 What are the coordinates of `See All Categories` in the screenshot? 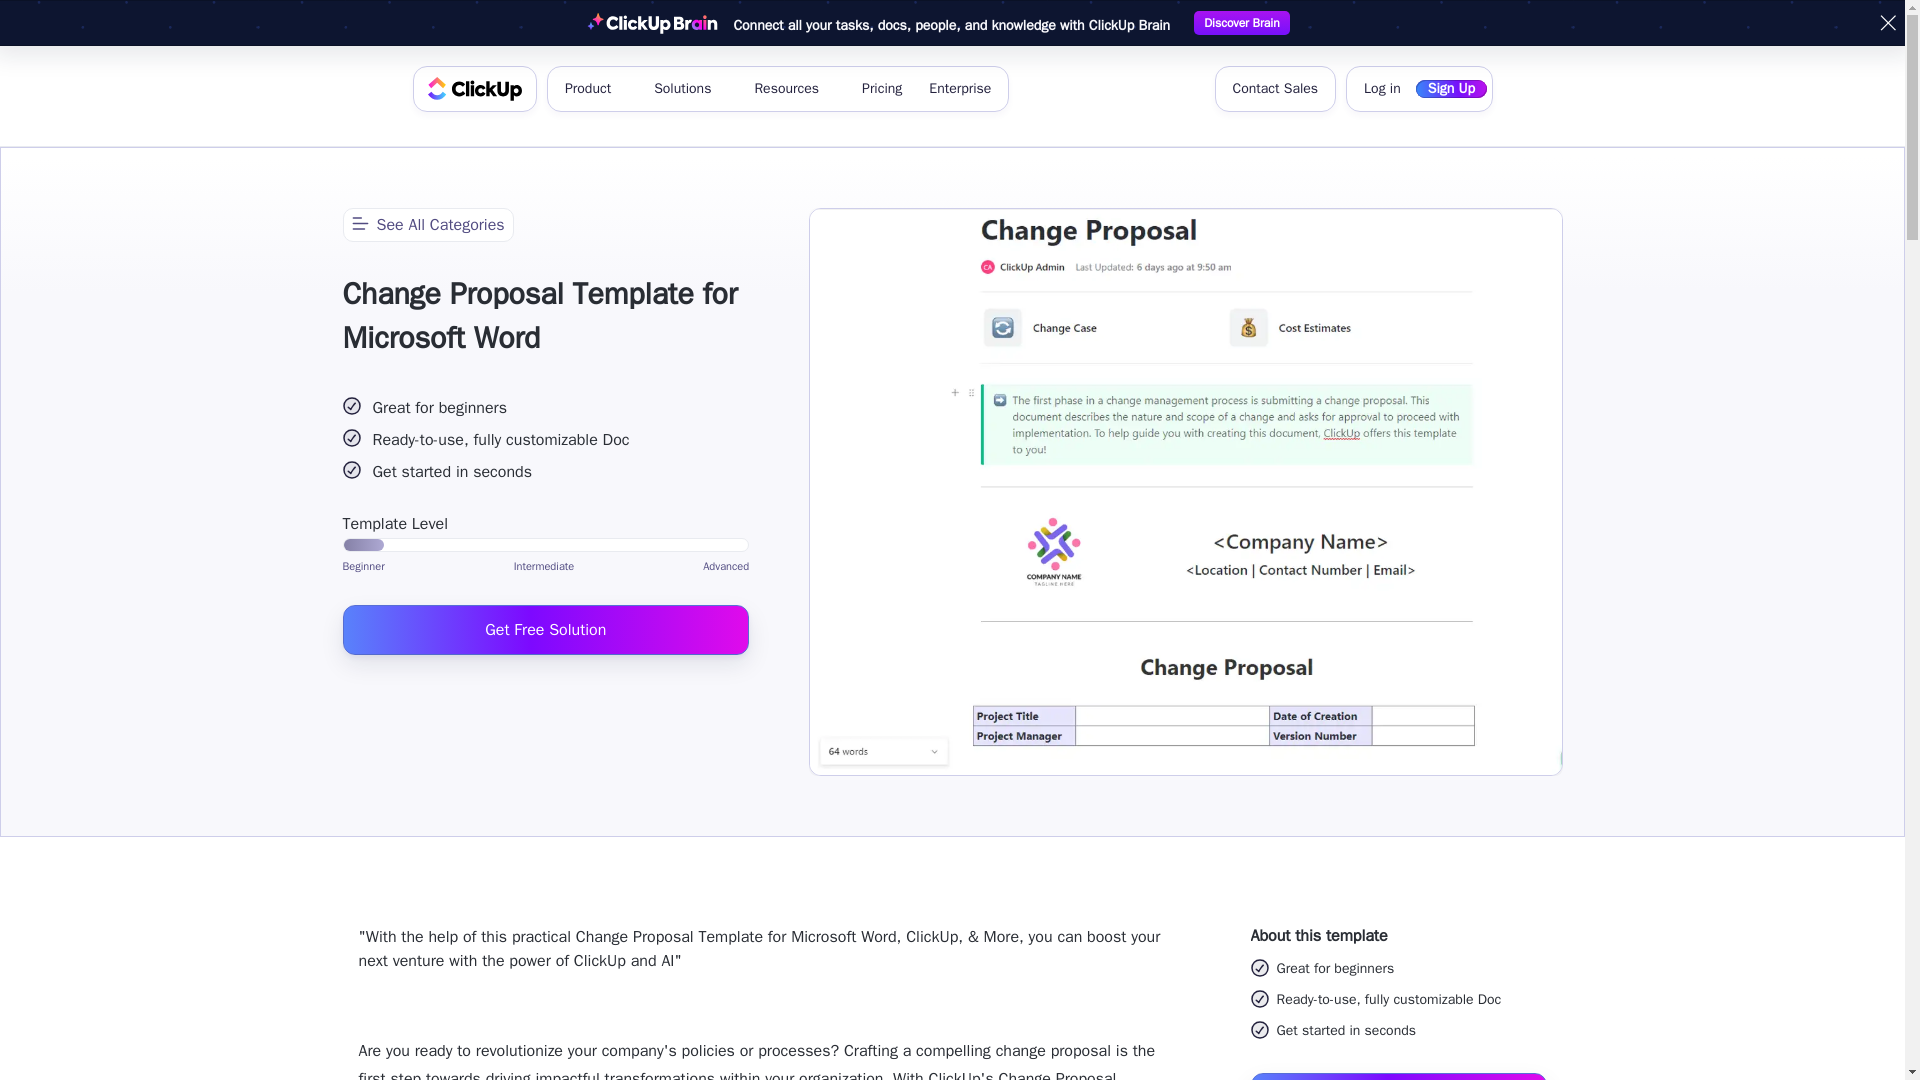 It's located at (426, 224).